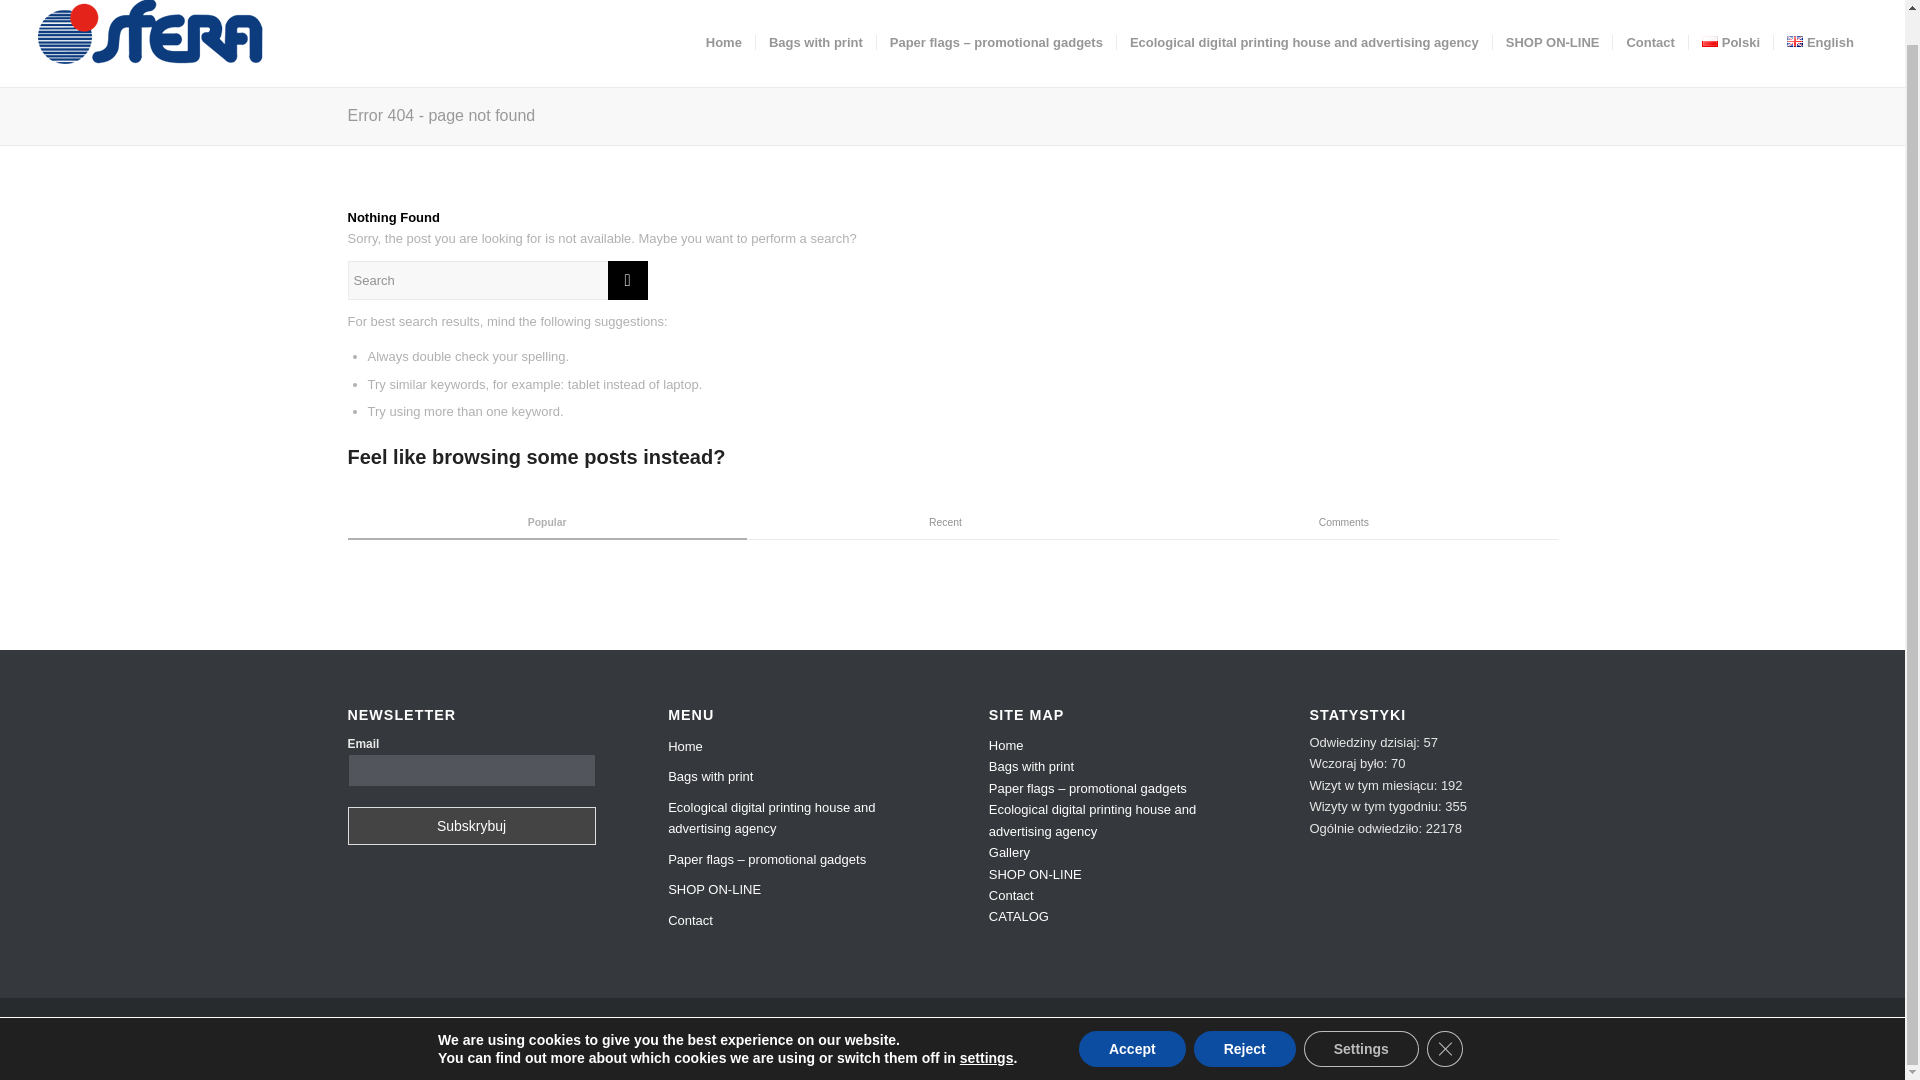 The width and height of the screenshot is (1920, 1080). Describe the element at coordinates (1819, 44) in the screenshot. I see `English` at that location.